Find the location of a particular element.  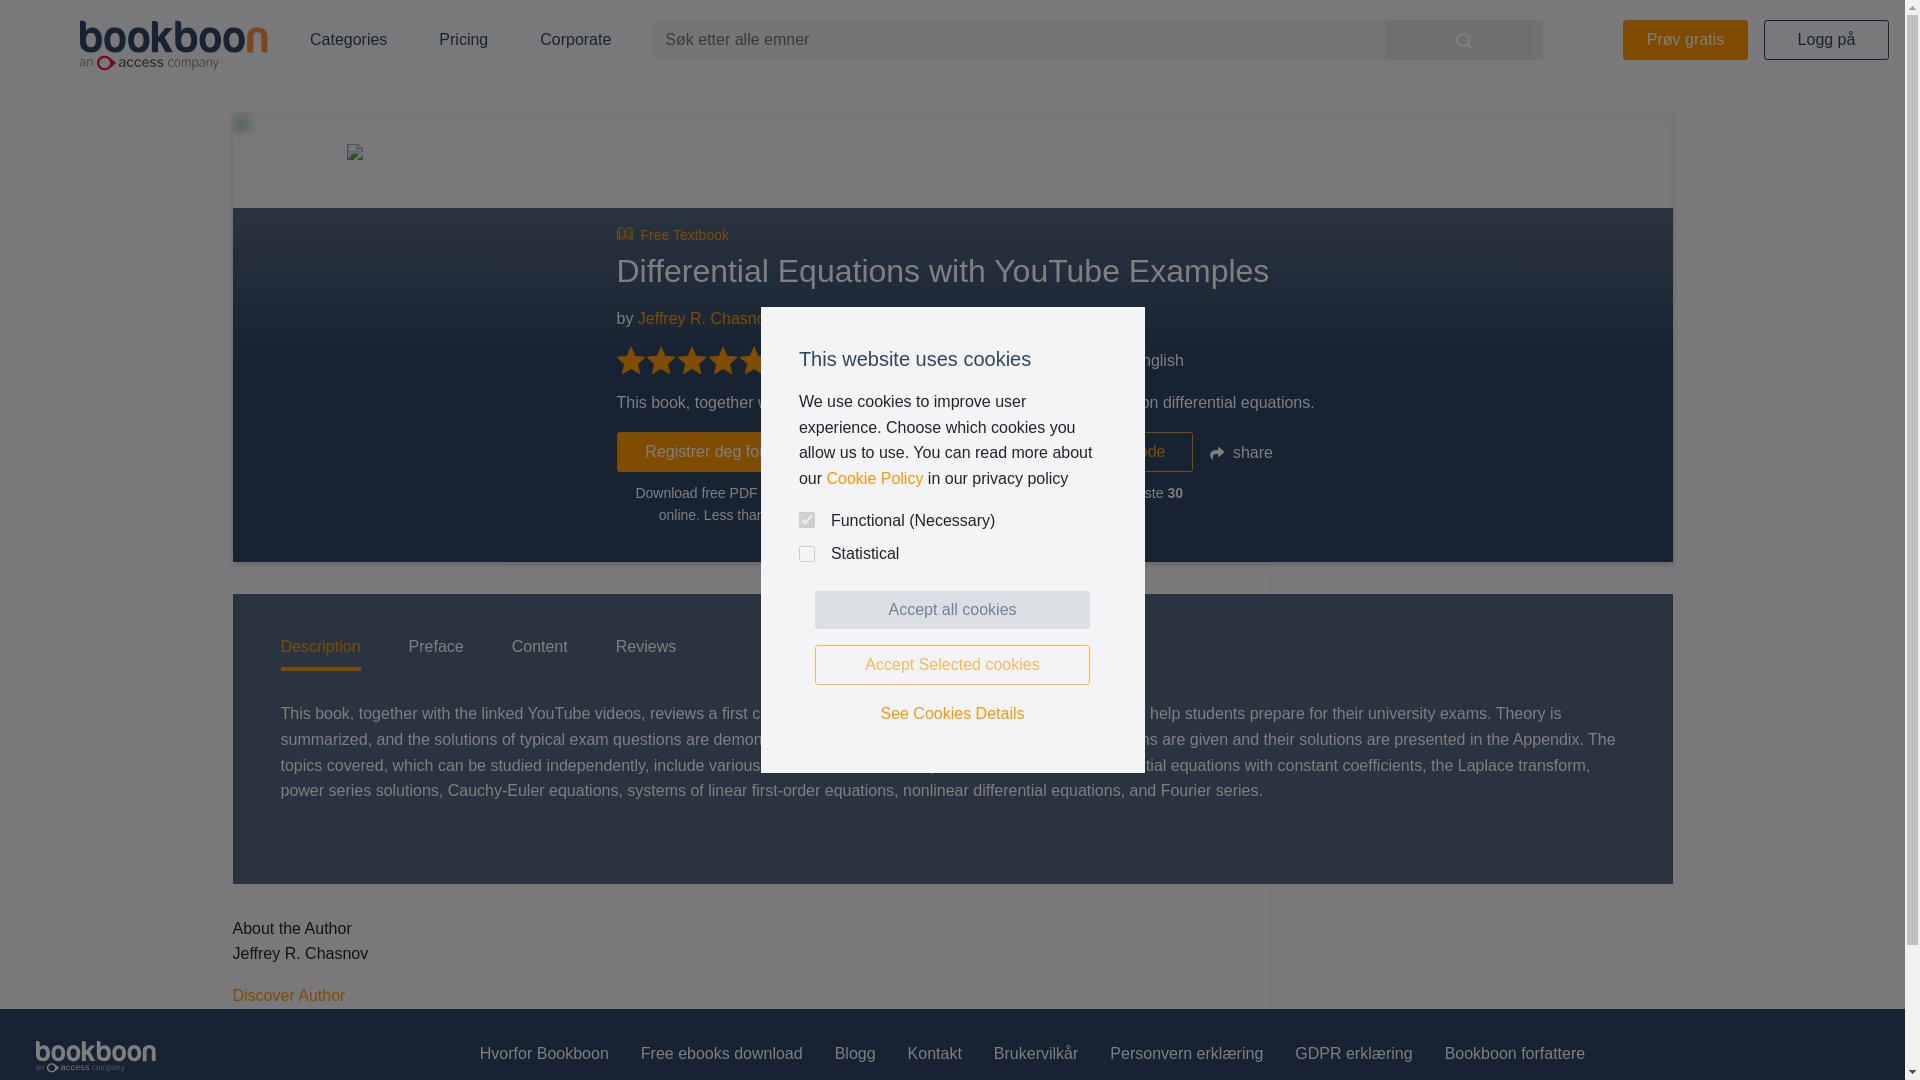

Accept Selected cookies is located at coordinates (952, 664).